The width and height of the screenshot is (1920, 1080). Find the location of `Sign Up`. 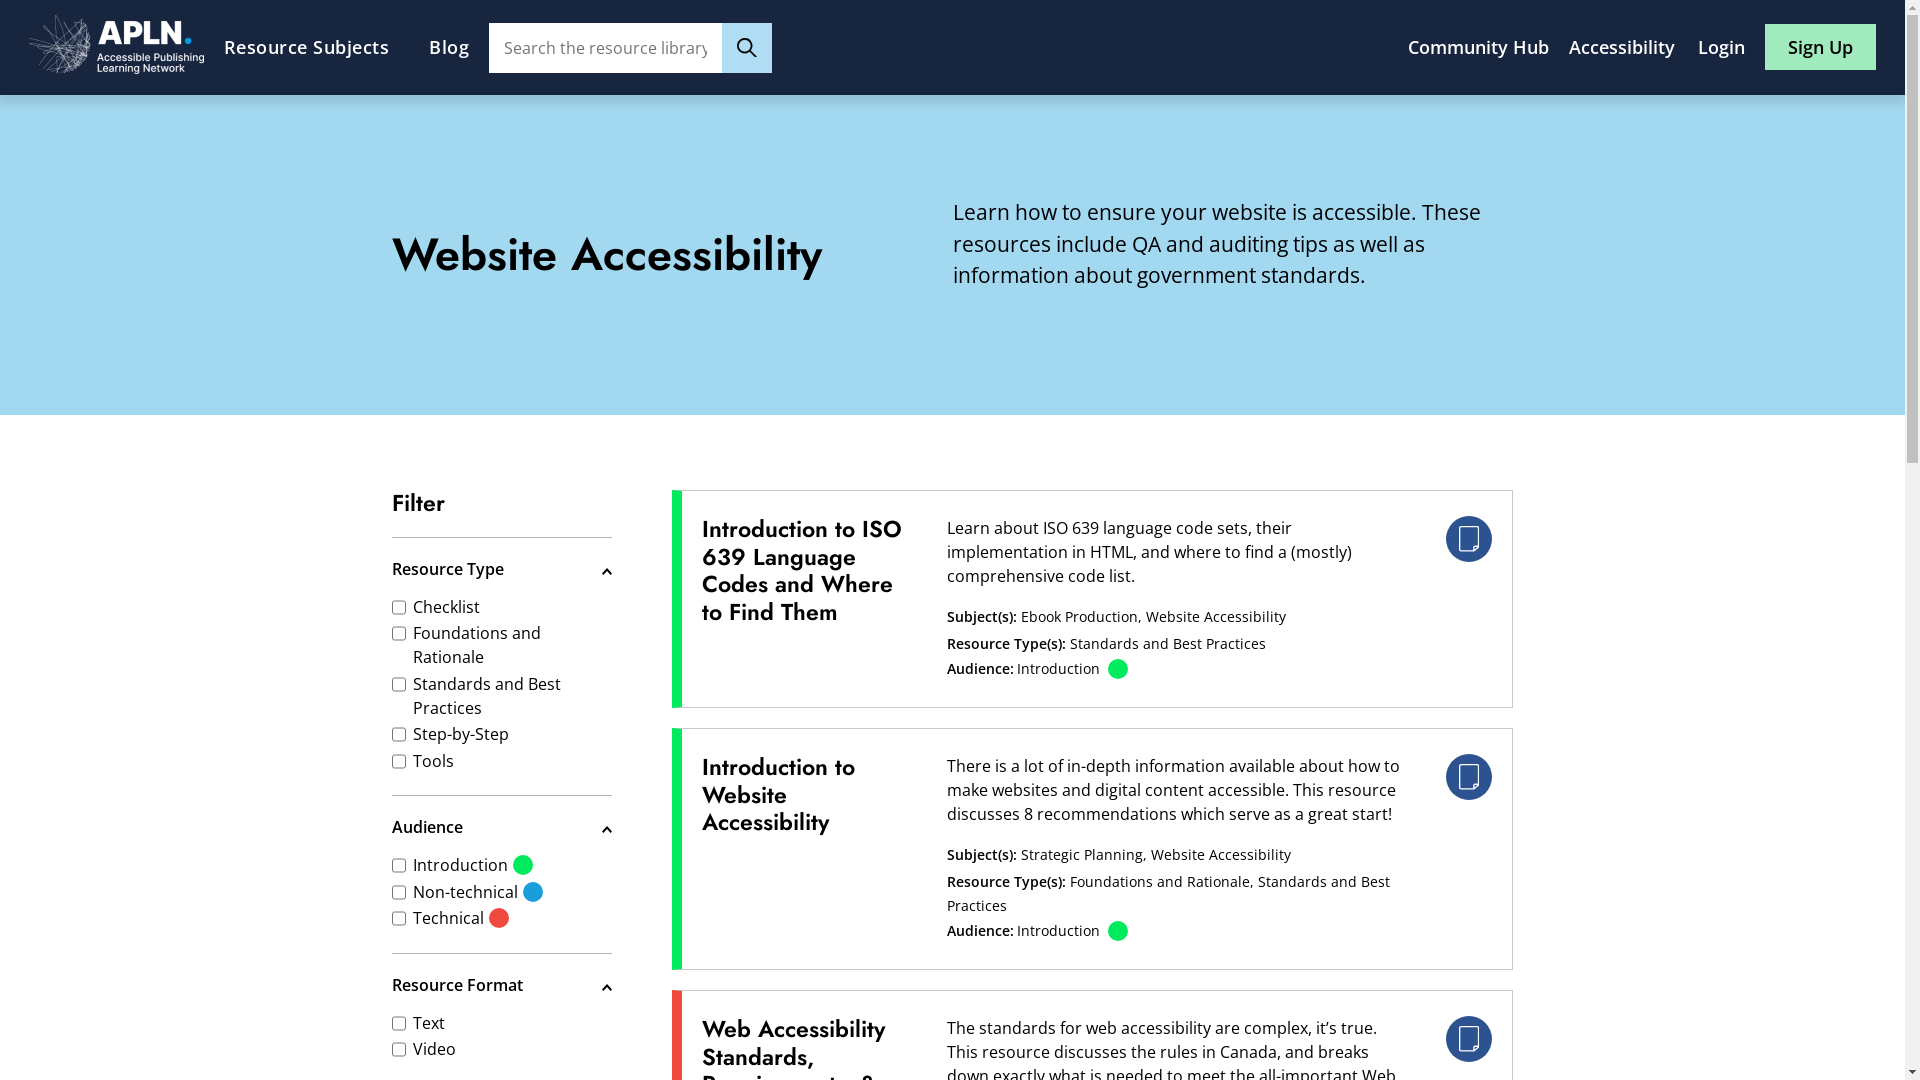

Sign Up is located at coordinates (1820, 47).